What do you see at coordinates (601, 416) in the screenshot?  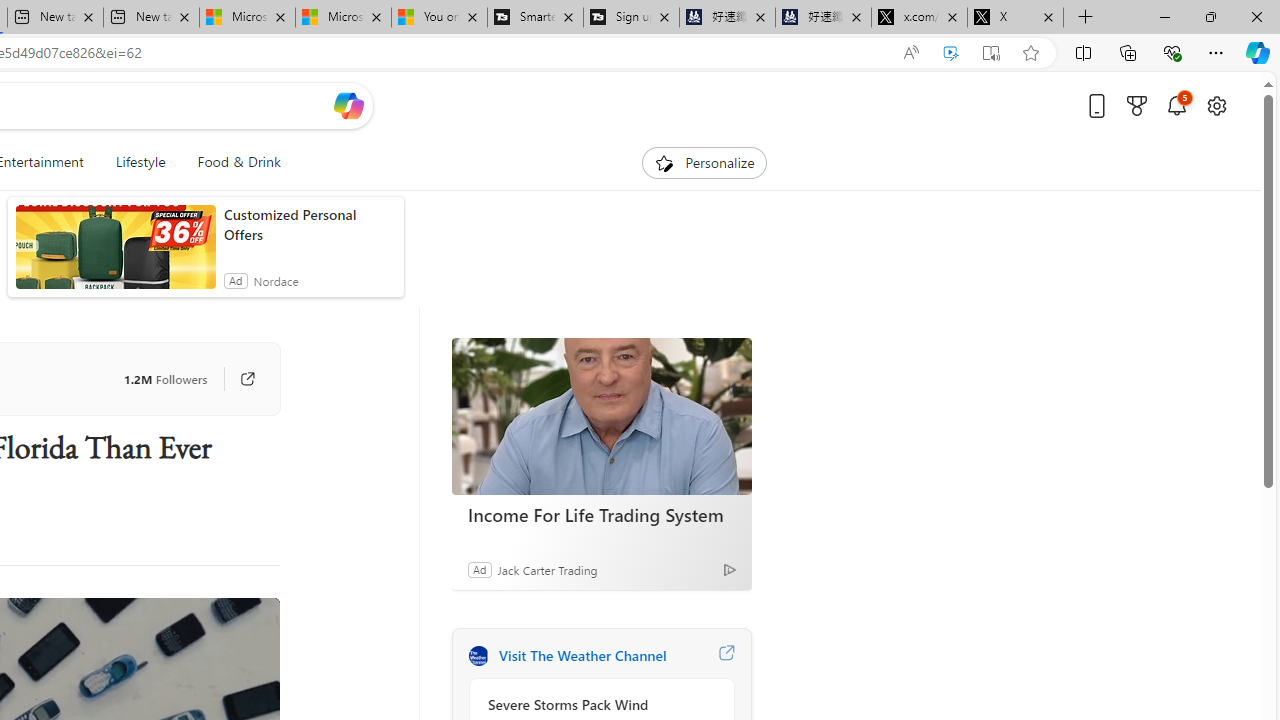 I see `Income For Life Trading System` at bounding box center [601, 416].